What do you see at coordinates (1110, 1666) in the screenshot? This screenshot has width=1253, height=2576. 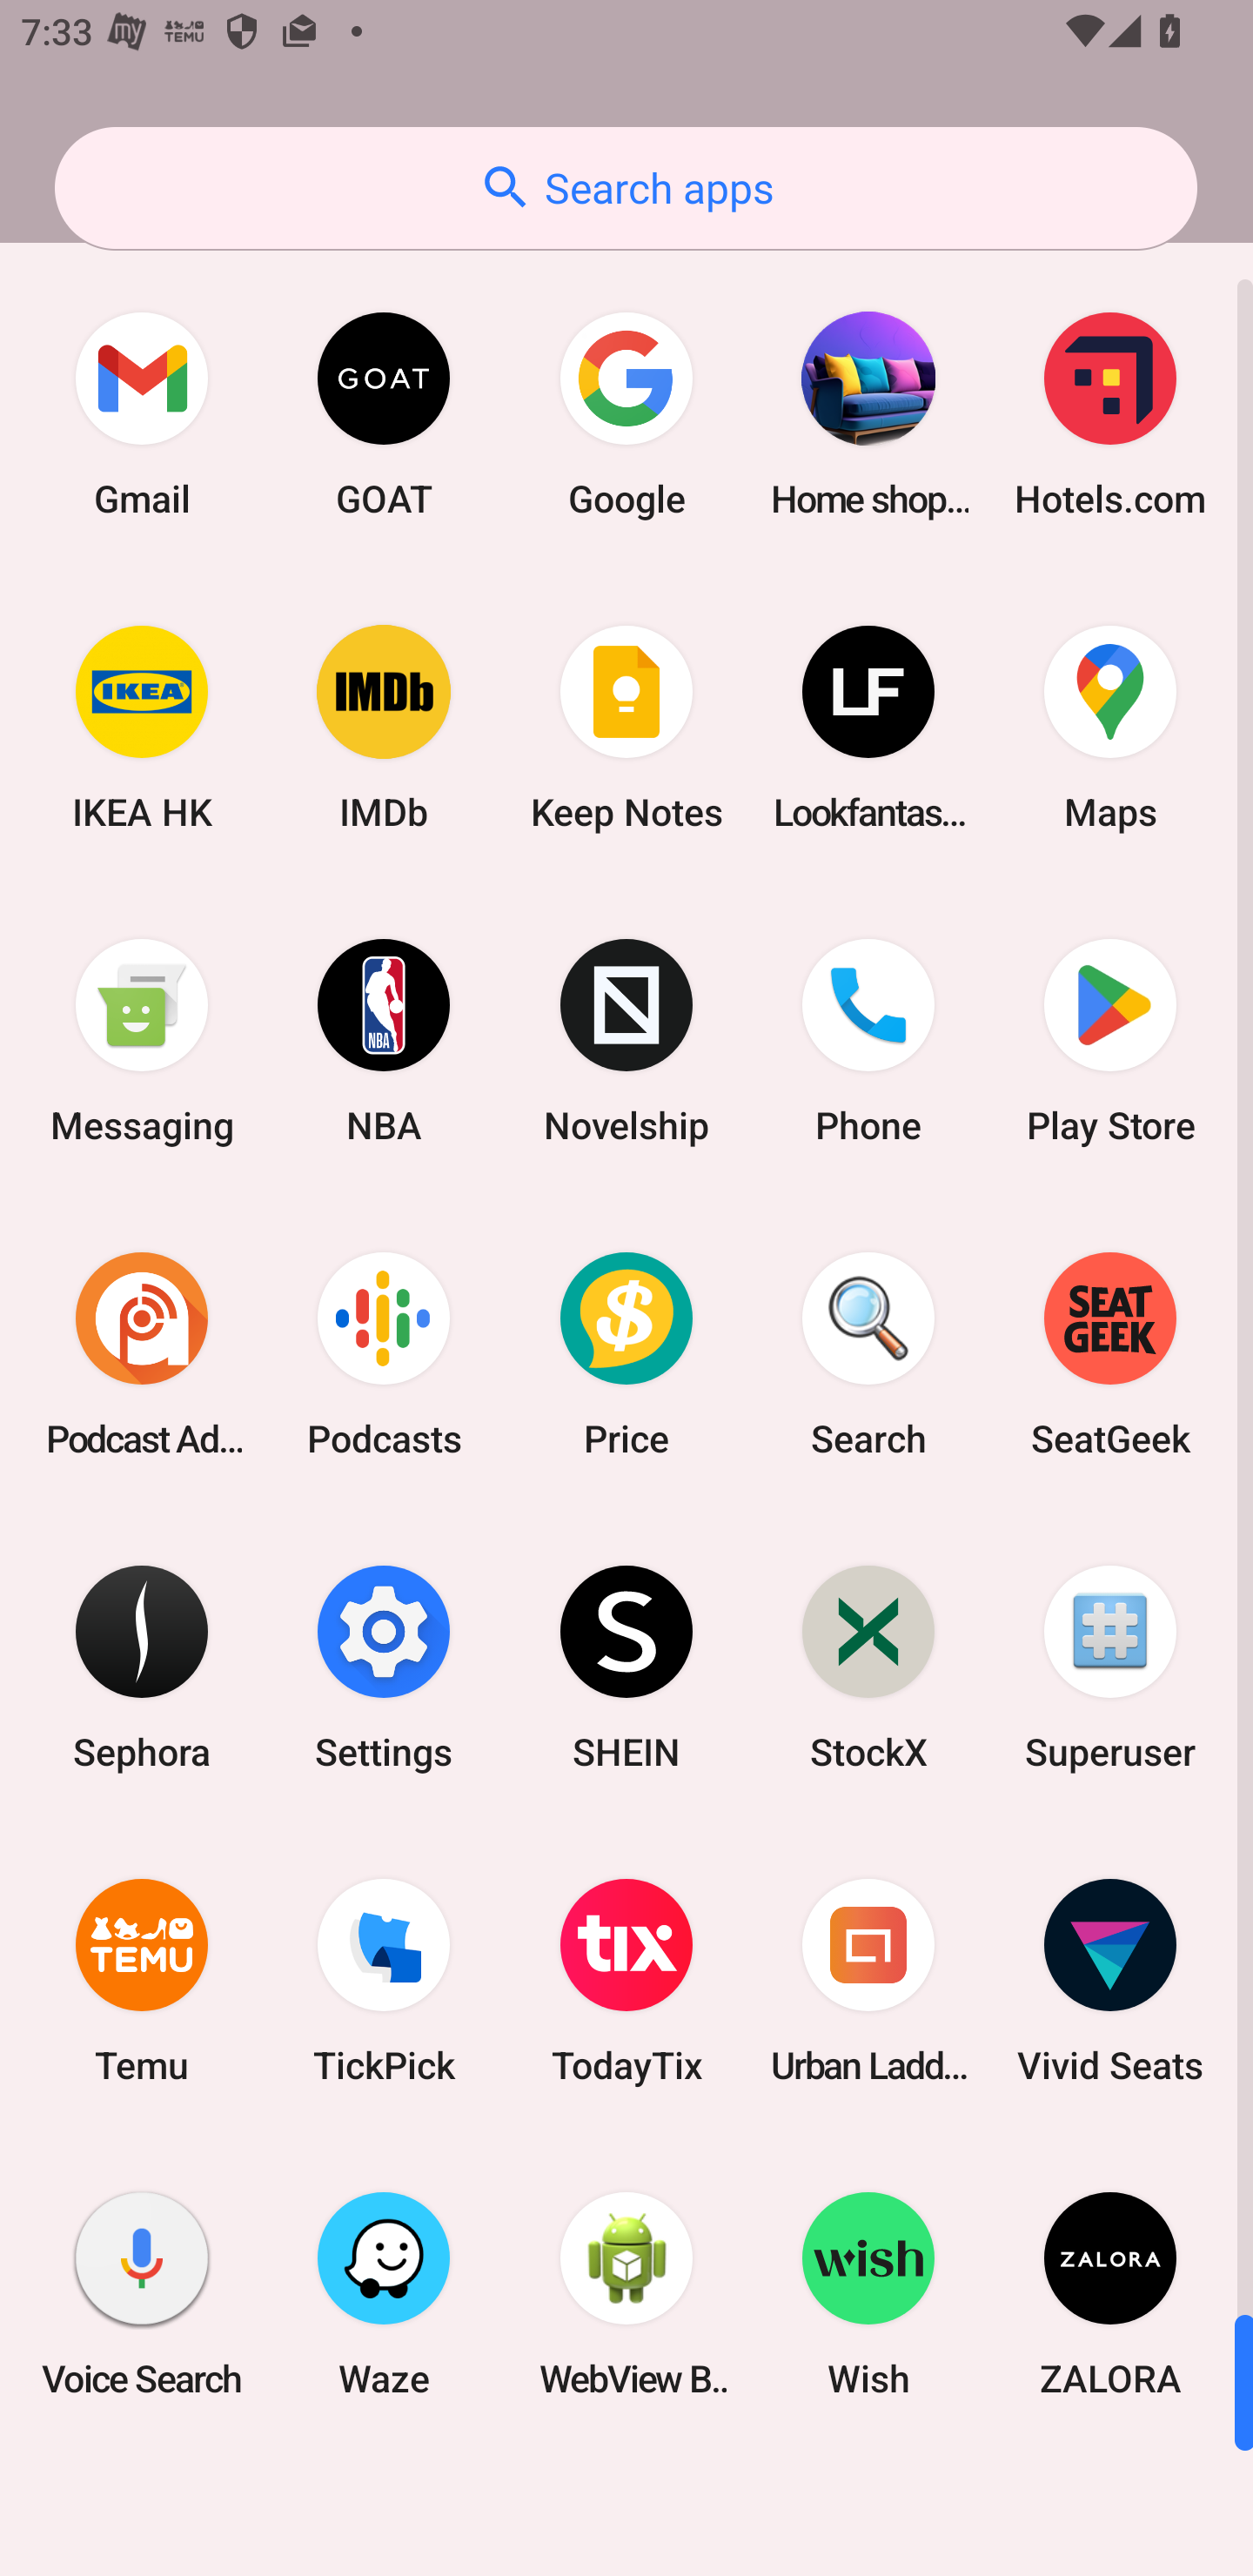 I see `Superuser` at bounding box center [1110, 1666].